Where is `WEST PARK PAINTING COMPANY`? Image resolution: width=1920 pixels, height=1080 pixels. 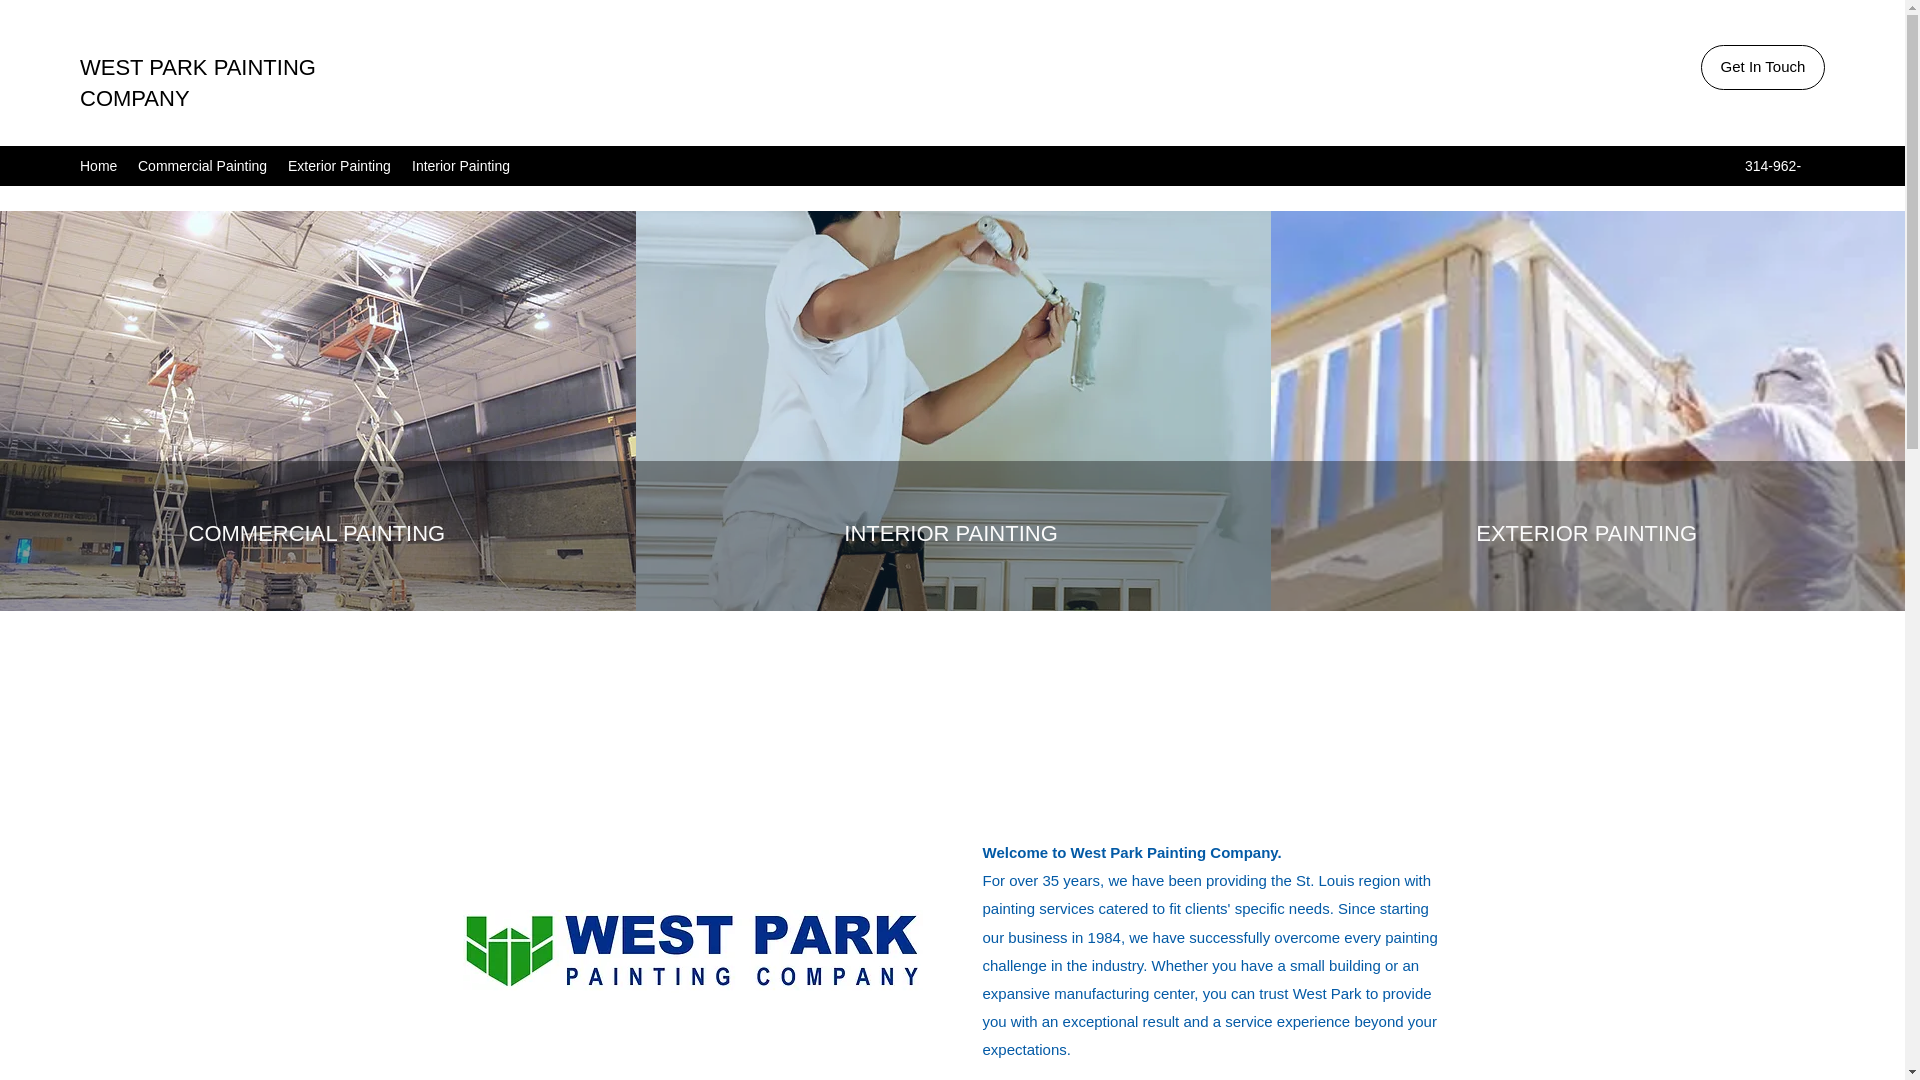 WEST PARK PAINTING COMPANY is located at coordinates (198, 83).